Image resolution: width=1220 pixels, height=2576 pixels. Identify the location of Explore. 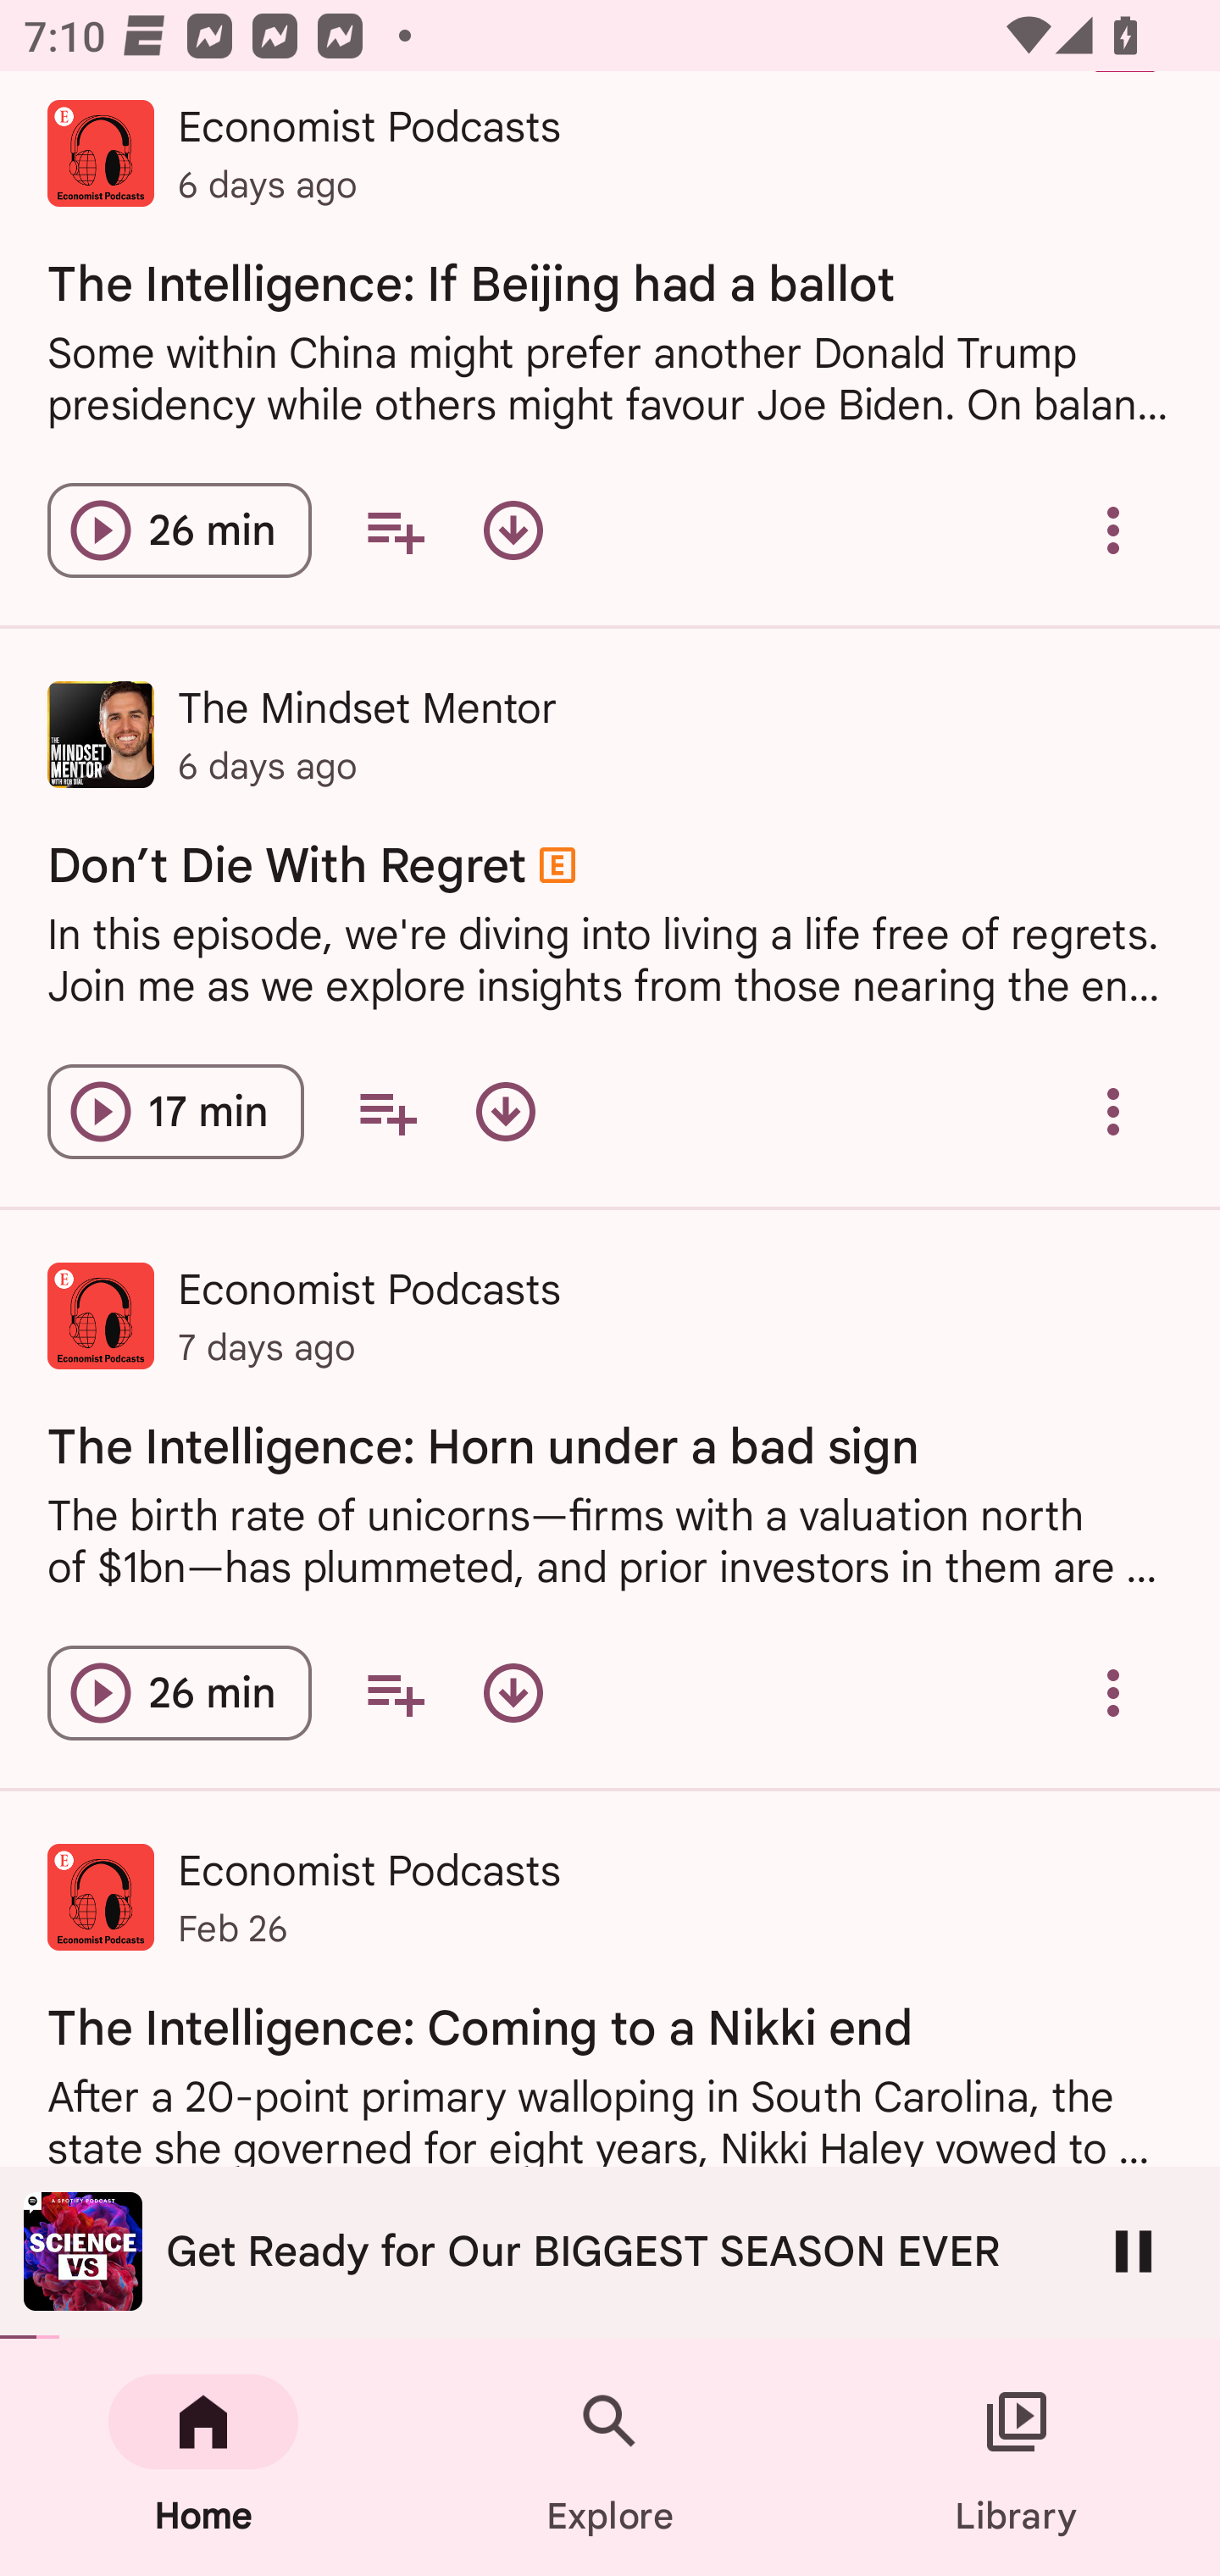
(610, 2457).